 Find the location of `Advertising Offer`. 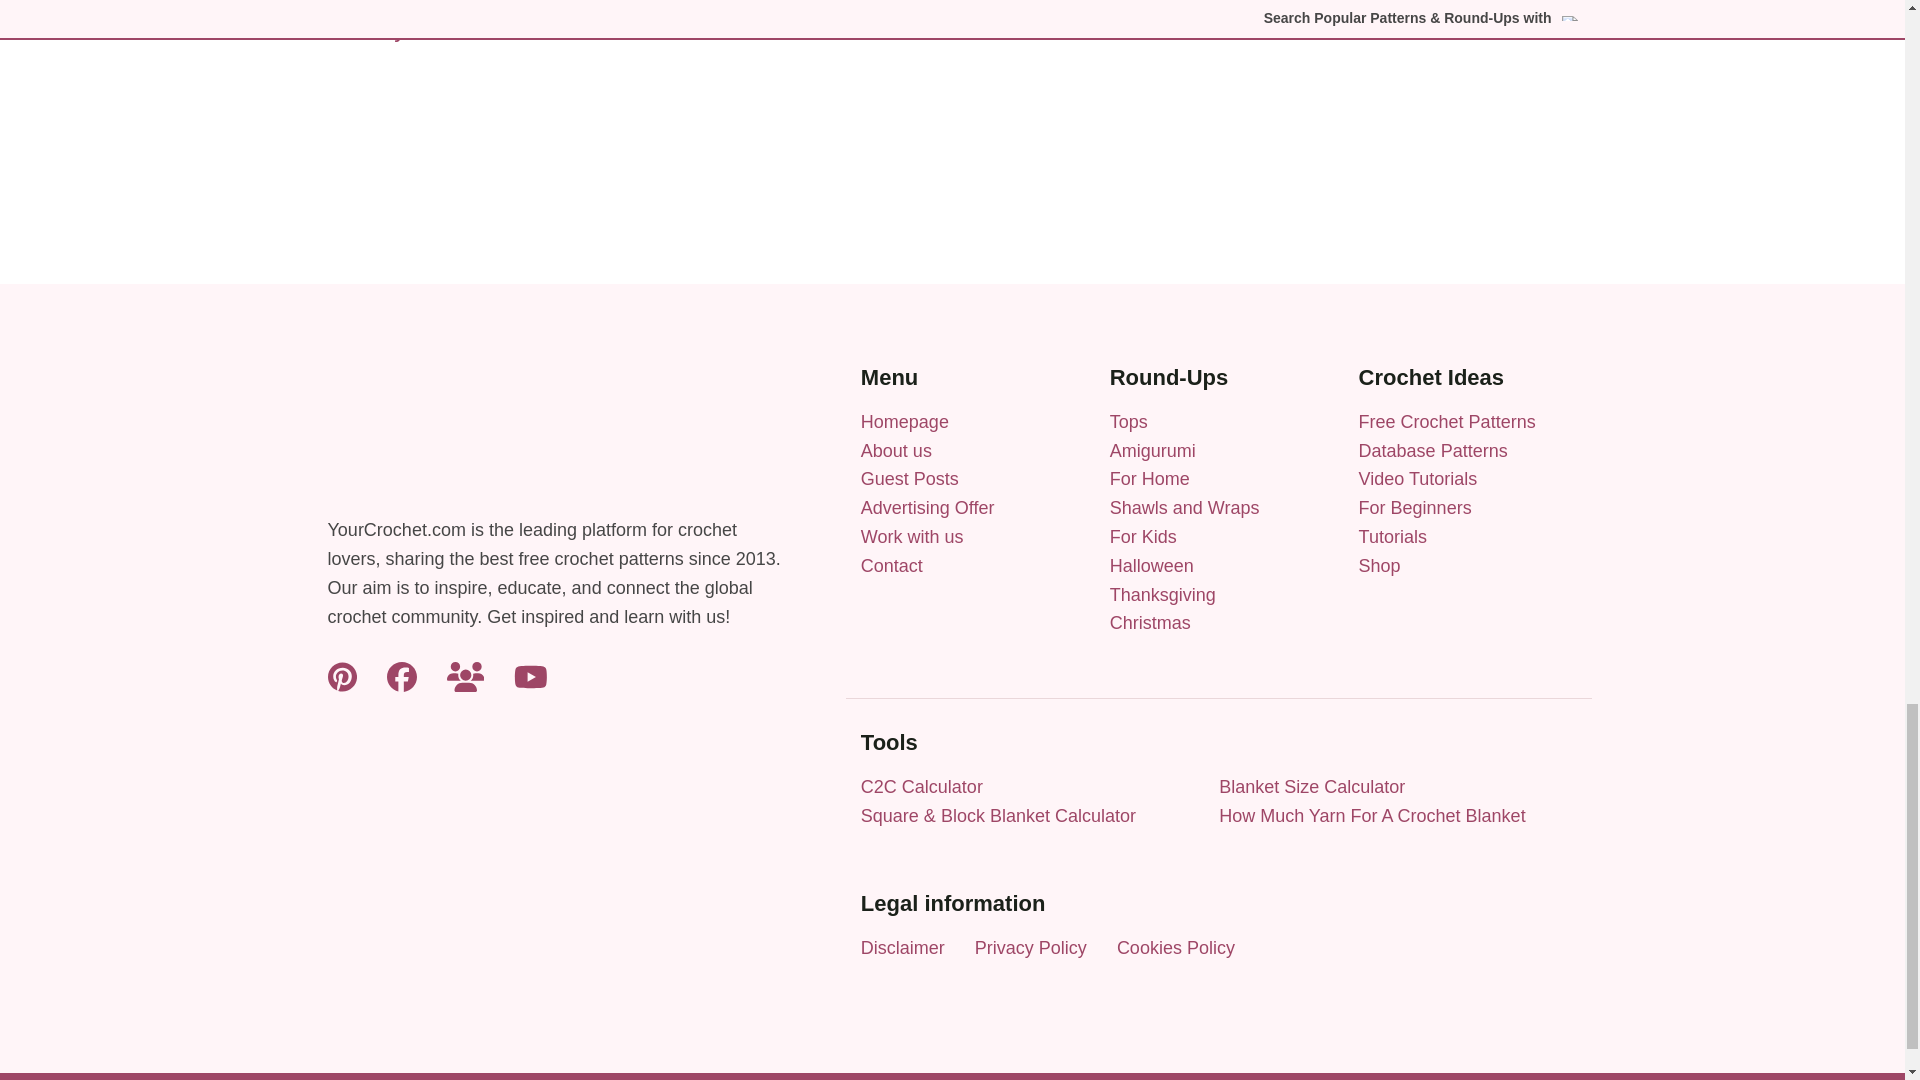

Advertising Offer is located at coordinates (927, 508).